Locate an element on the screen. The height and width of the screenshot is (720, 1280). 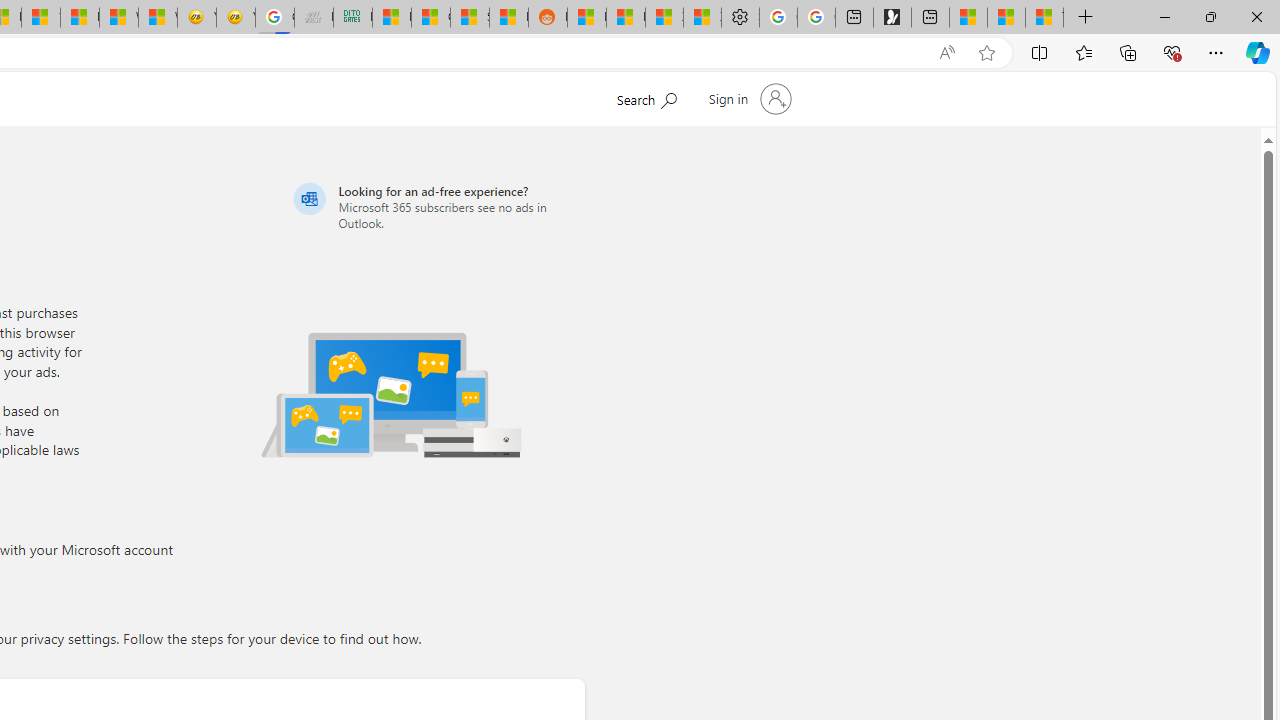
MSNBC - MSN is located at coordinates (391, 18).